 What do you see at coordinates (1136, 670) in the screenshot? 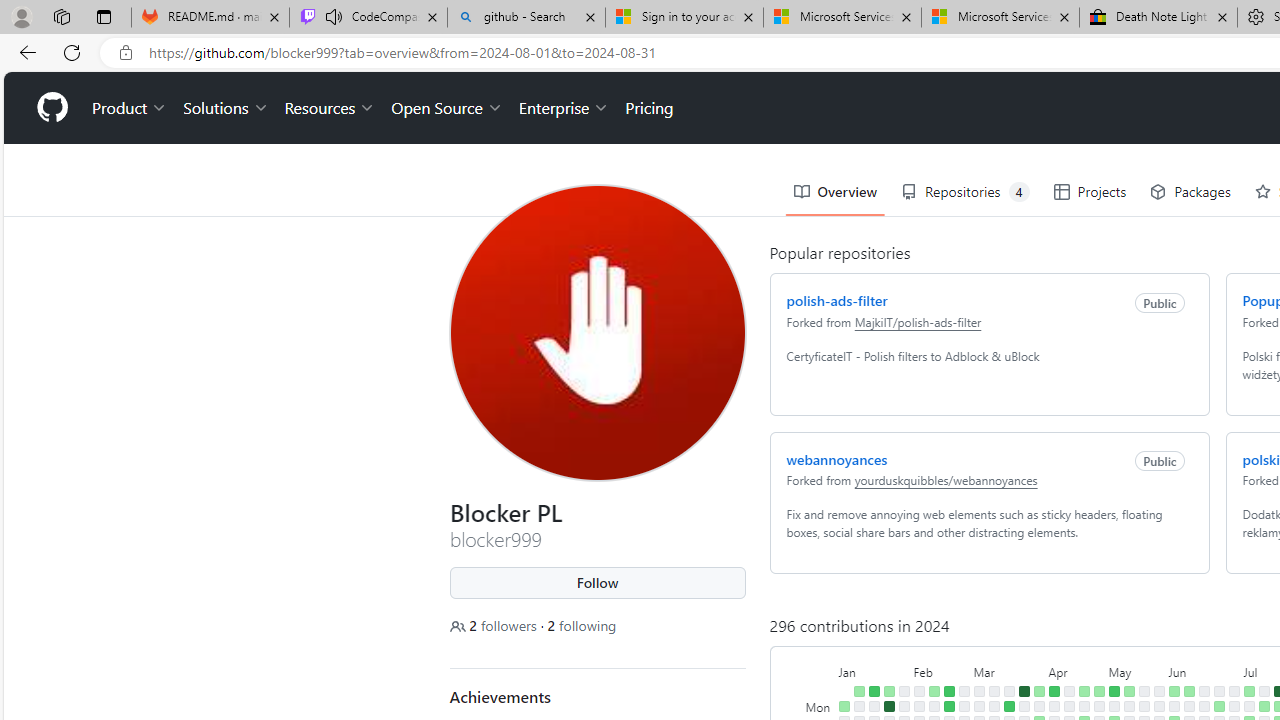
I see `May` at bounding box center [1136, 670].